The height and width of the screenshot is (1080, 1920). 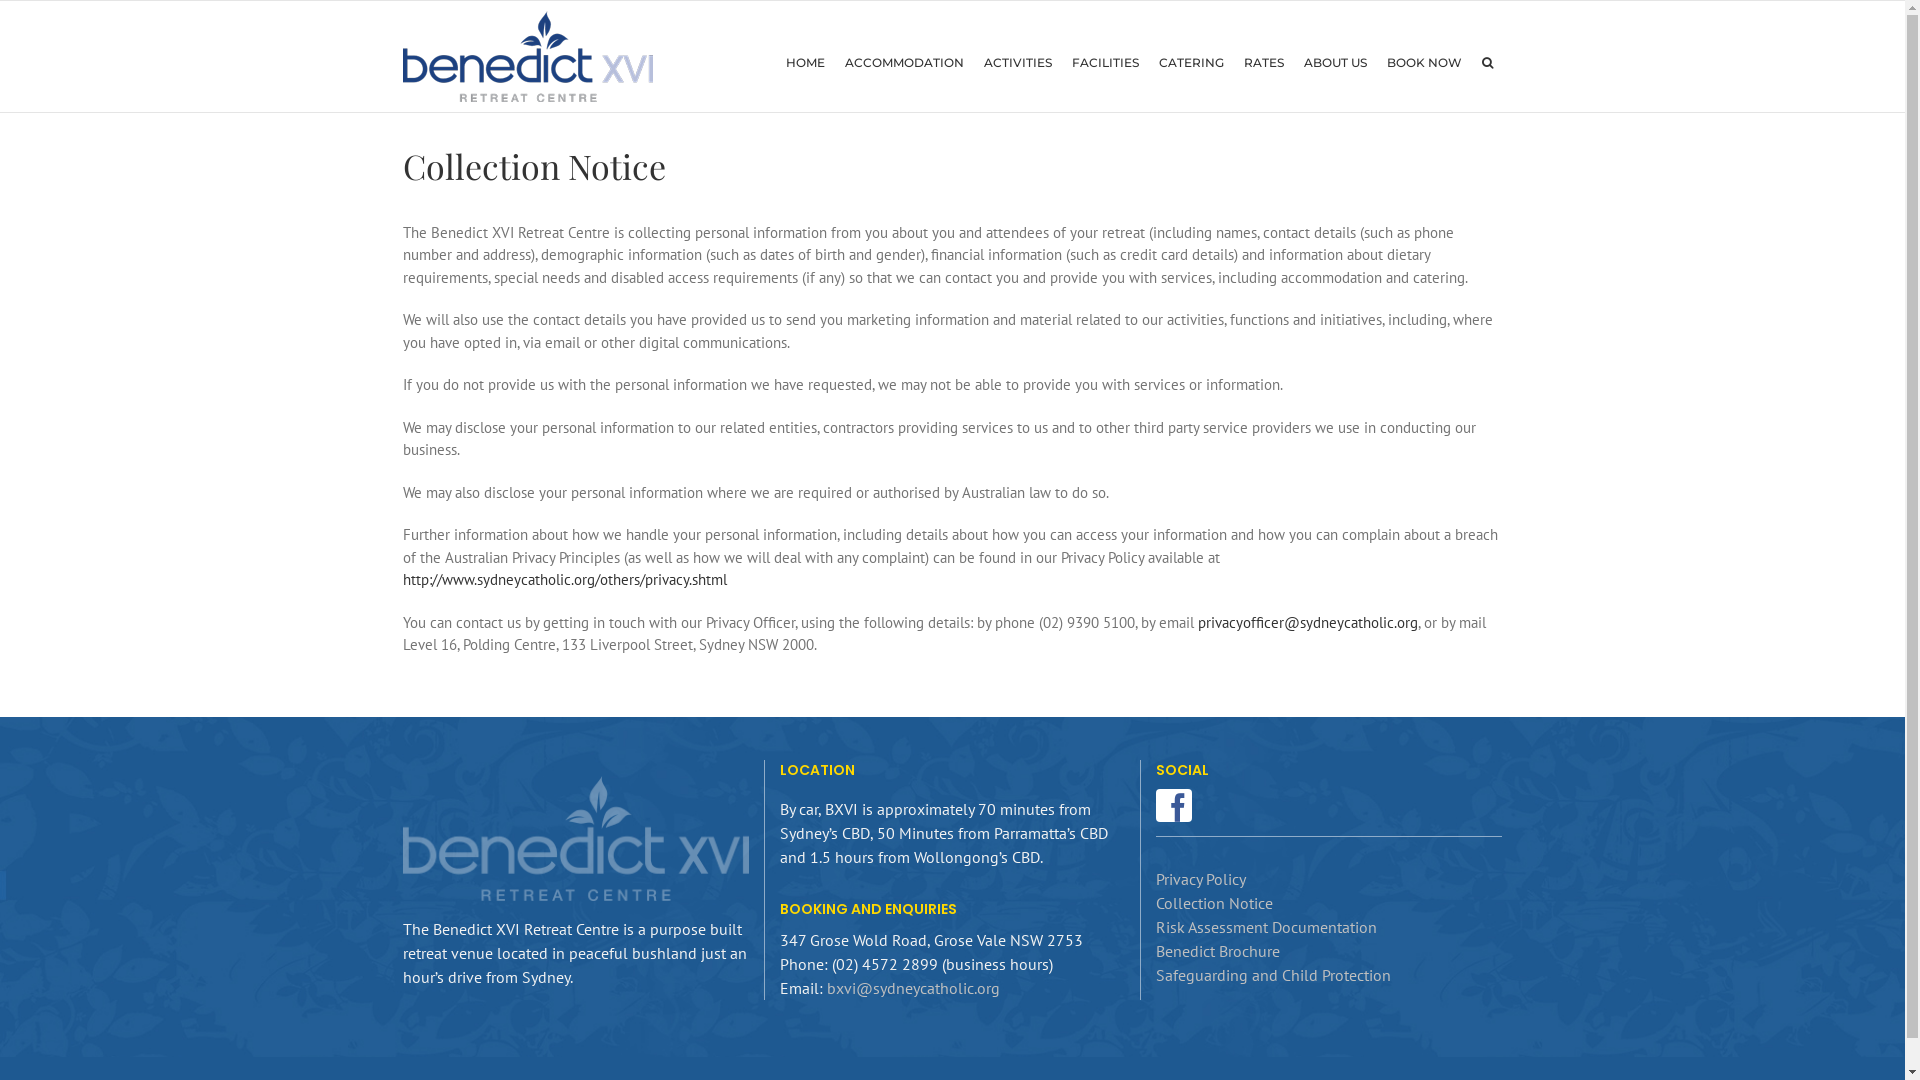 What do you see at coordinates (1018, 63) in the screenshot?
I see `ACTIVITIES` at bounding box center [1018, 63].